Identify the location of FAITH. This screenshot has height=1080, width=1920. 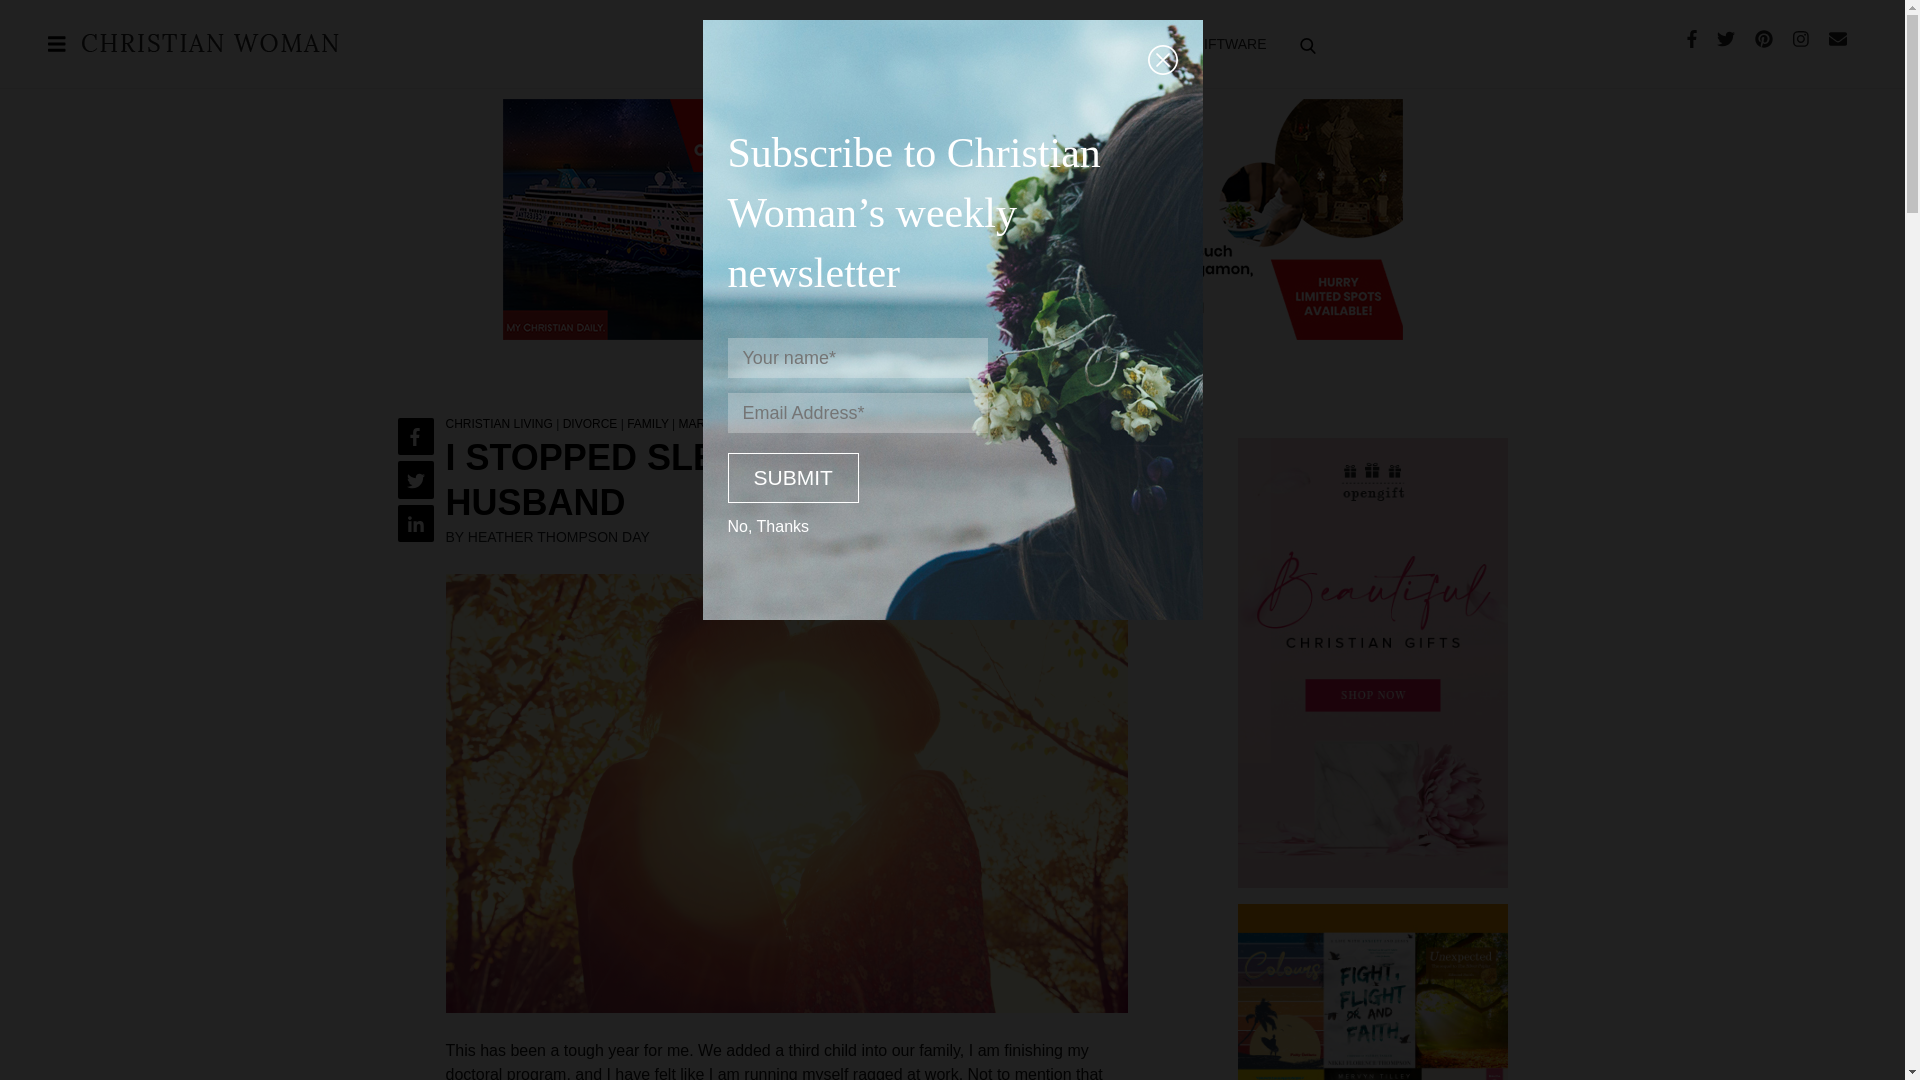
(728, 43).